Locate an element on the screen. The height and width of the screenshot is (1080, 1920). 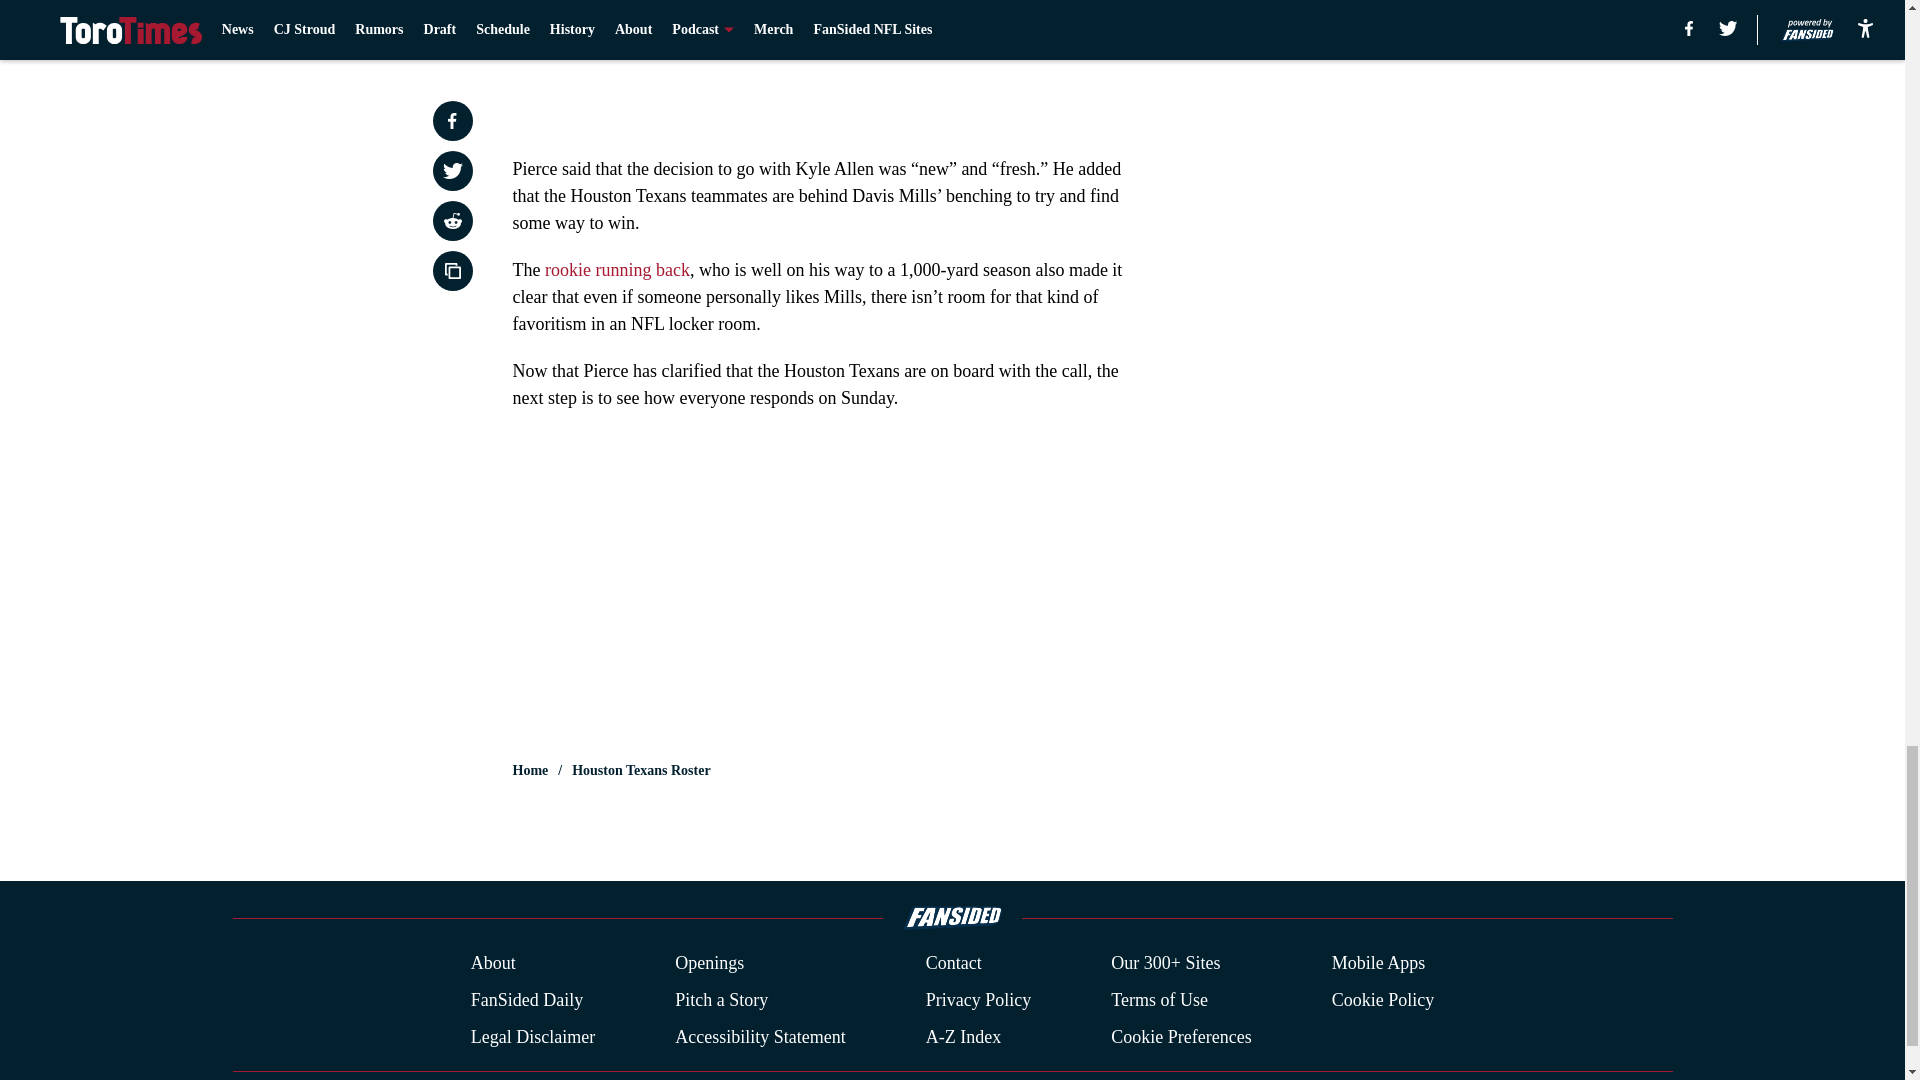
rookie running back is located at coordinates (617, 270).